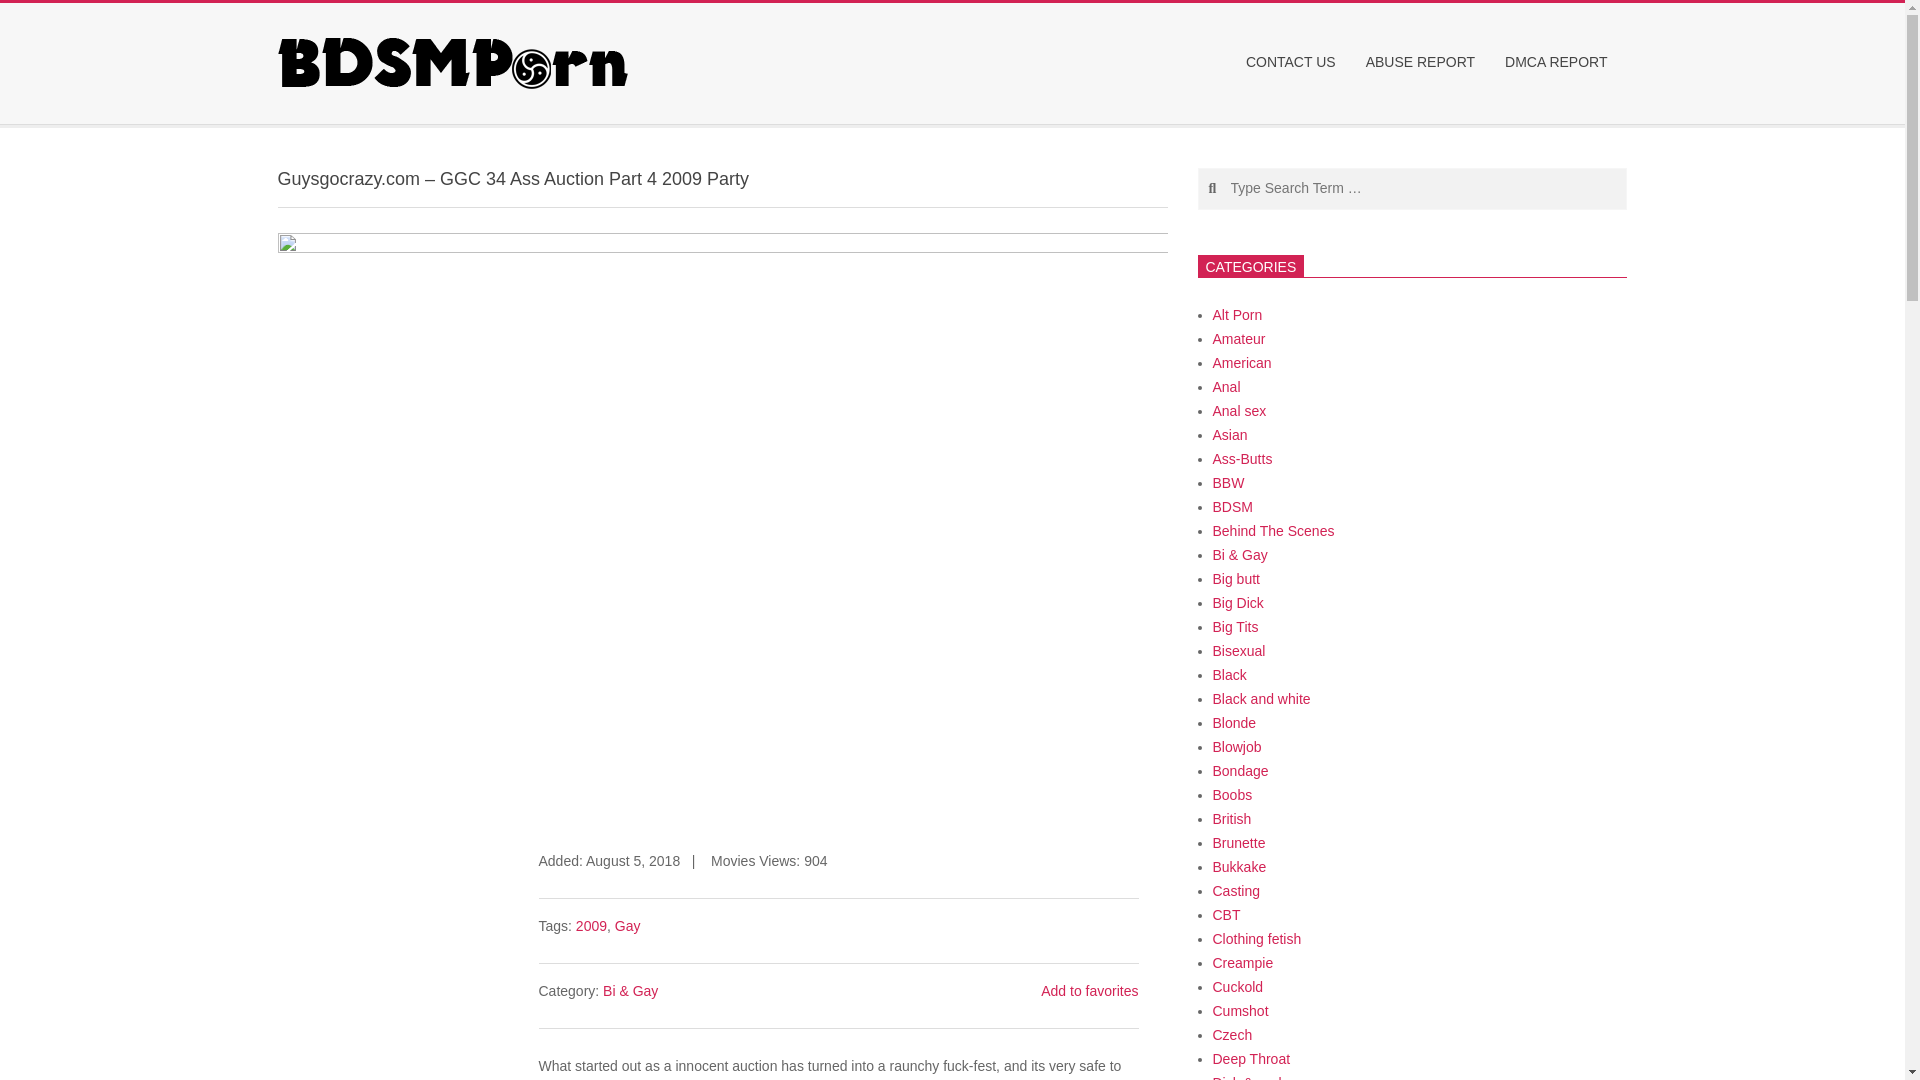  Describe the element at coordinates (1296, 62) in the screenshot. I see `CONTACT US` at that location.